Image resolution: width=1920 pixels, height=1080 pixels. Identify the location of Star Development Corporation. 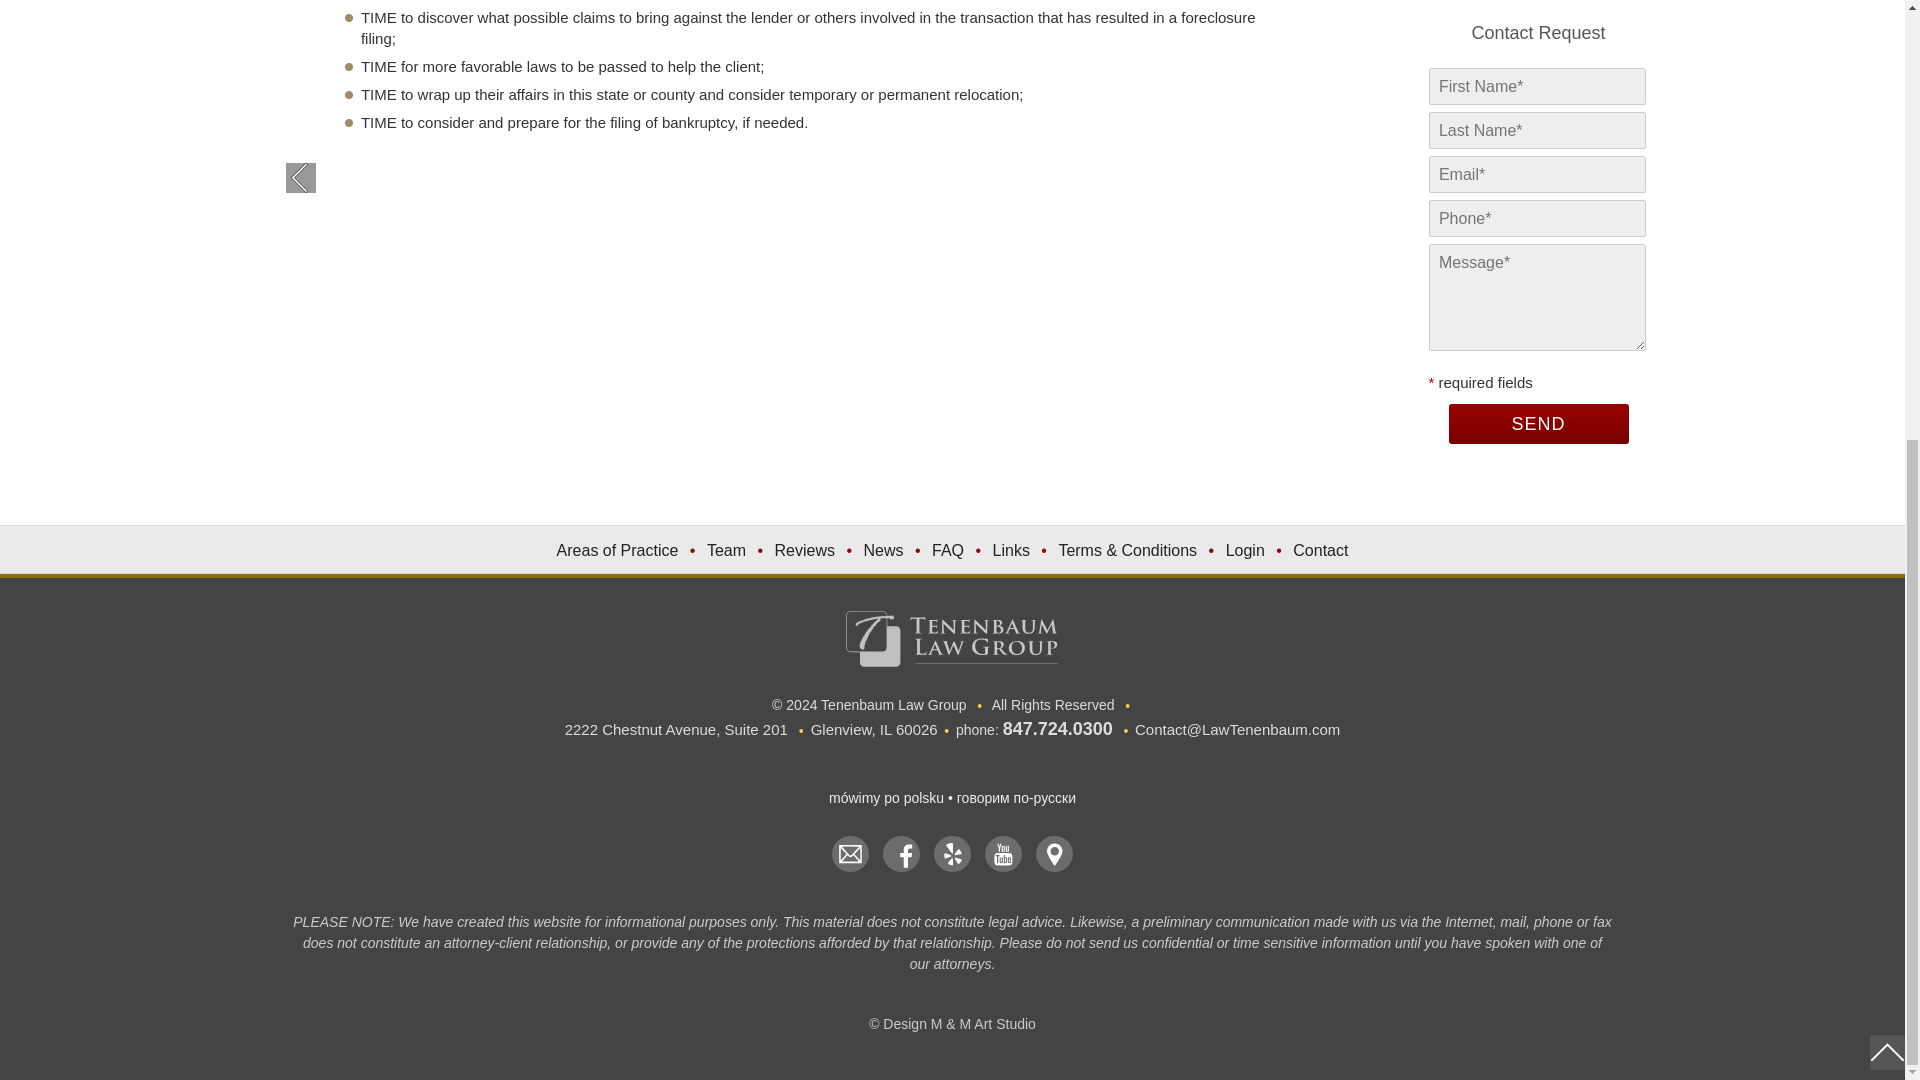
(1054, 853).